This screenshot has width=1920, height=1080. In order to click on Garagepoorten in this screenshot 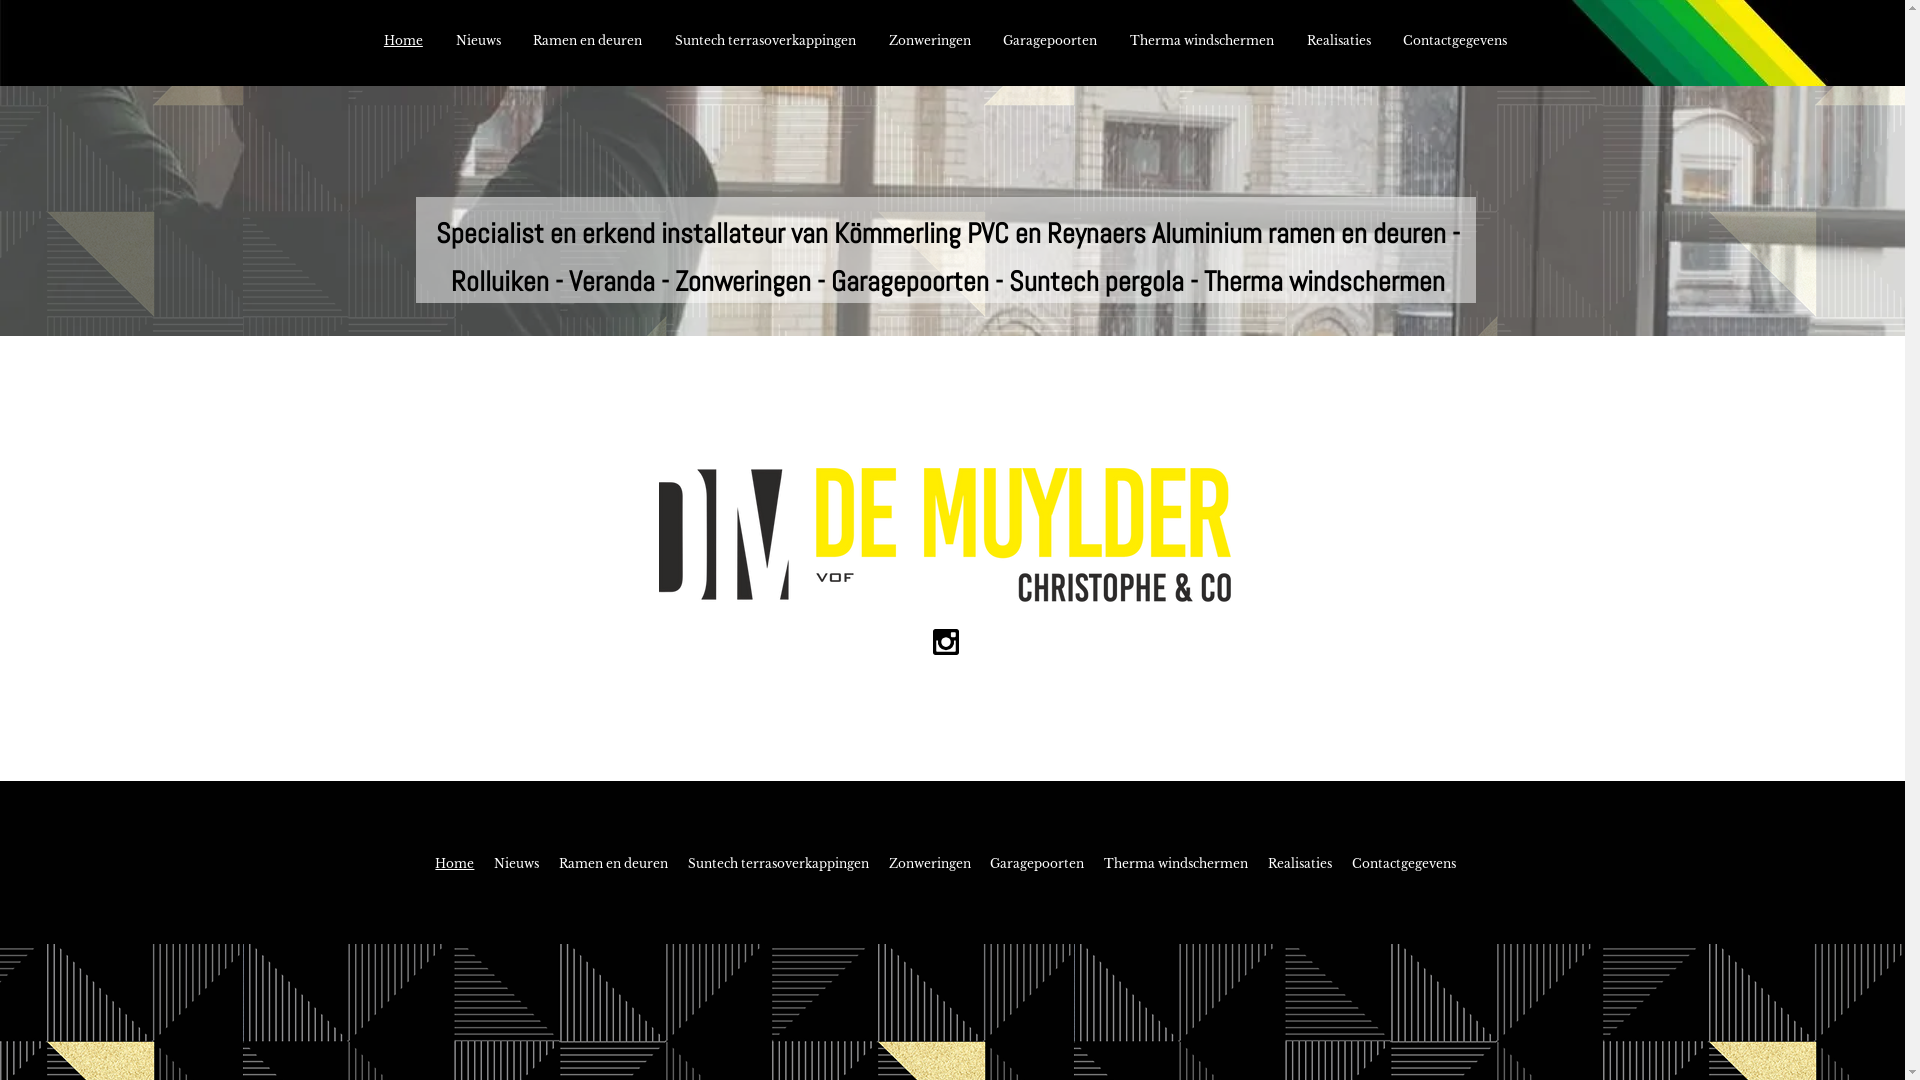, I will do `click(1036, 864)`.